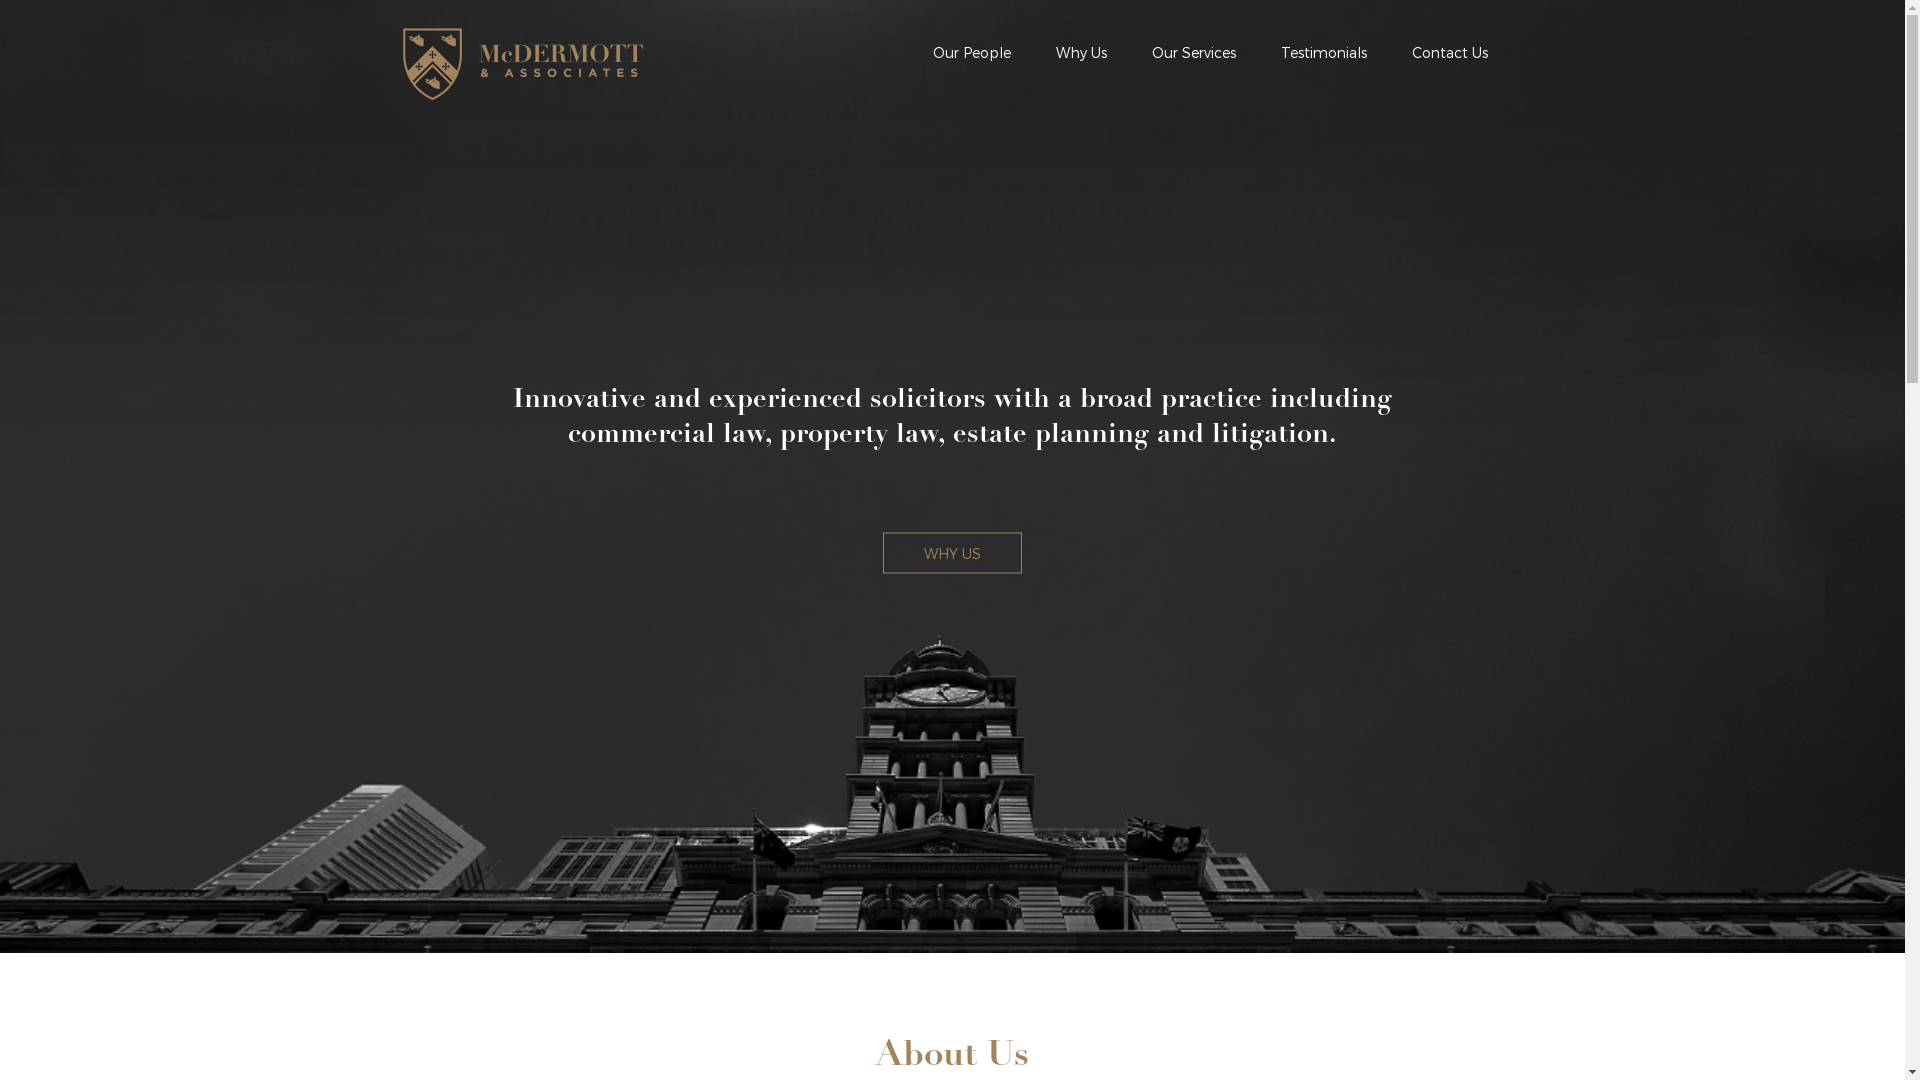  Describe the element at coordinates (970, 52) in the screenshot. I see `Our People` at that location.